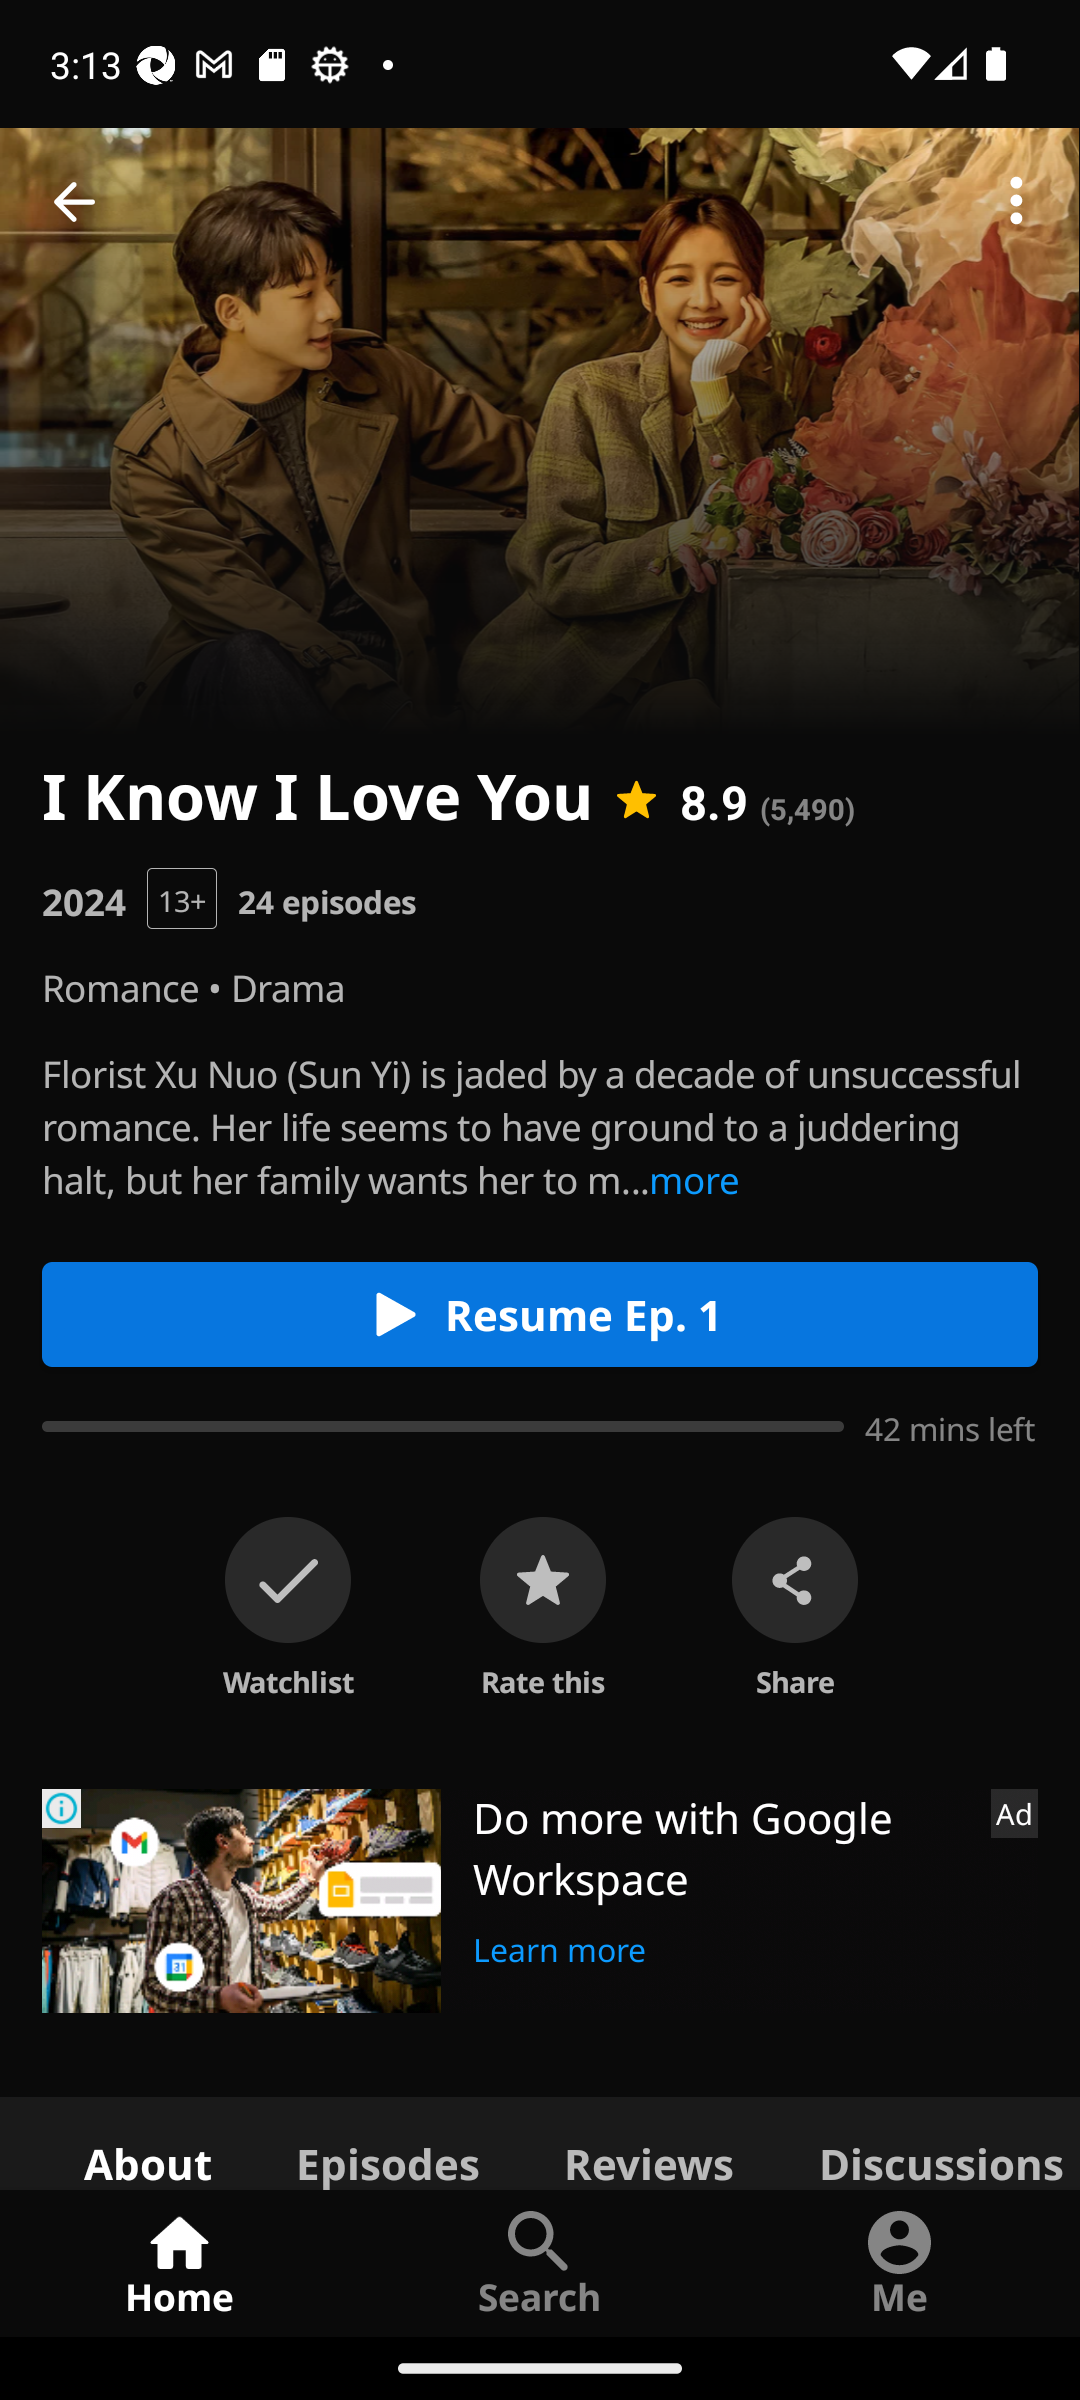 This screenshot has width=1080, height=2400. What do you see at coordinates (928, 2142) in the screenshot?
I see `Discussions` at bounding box center [928, 2142].